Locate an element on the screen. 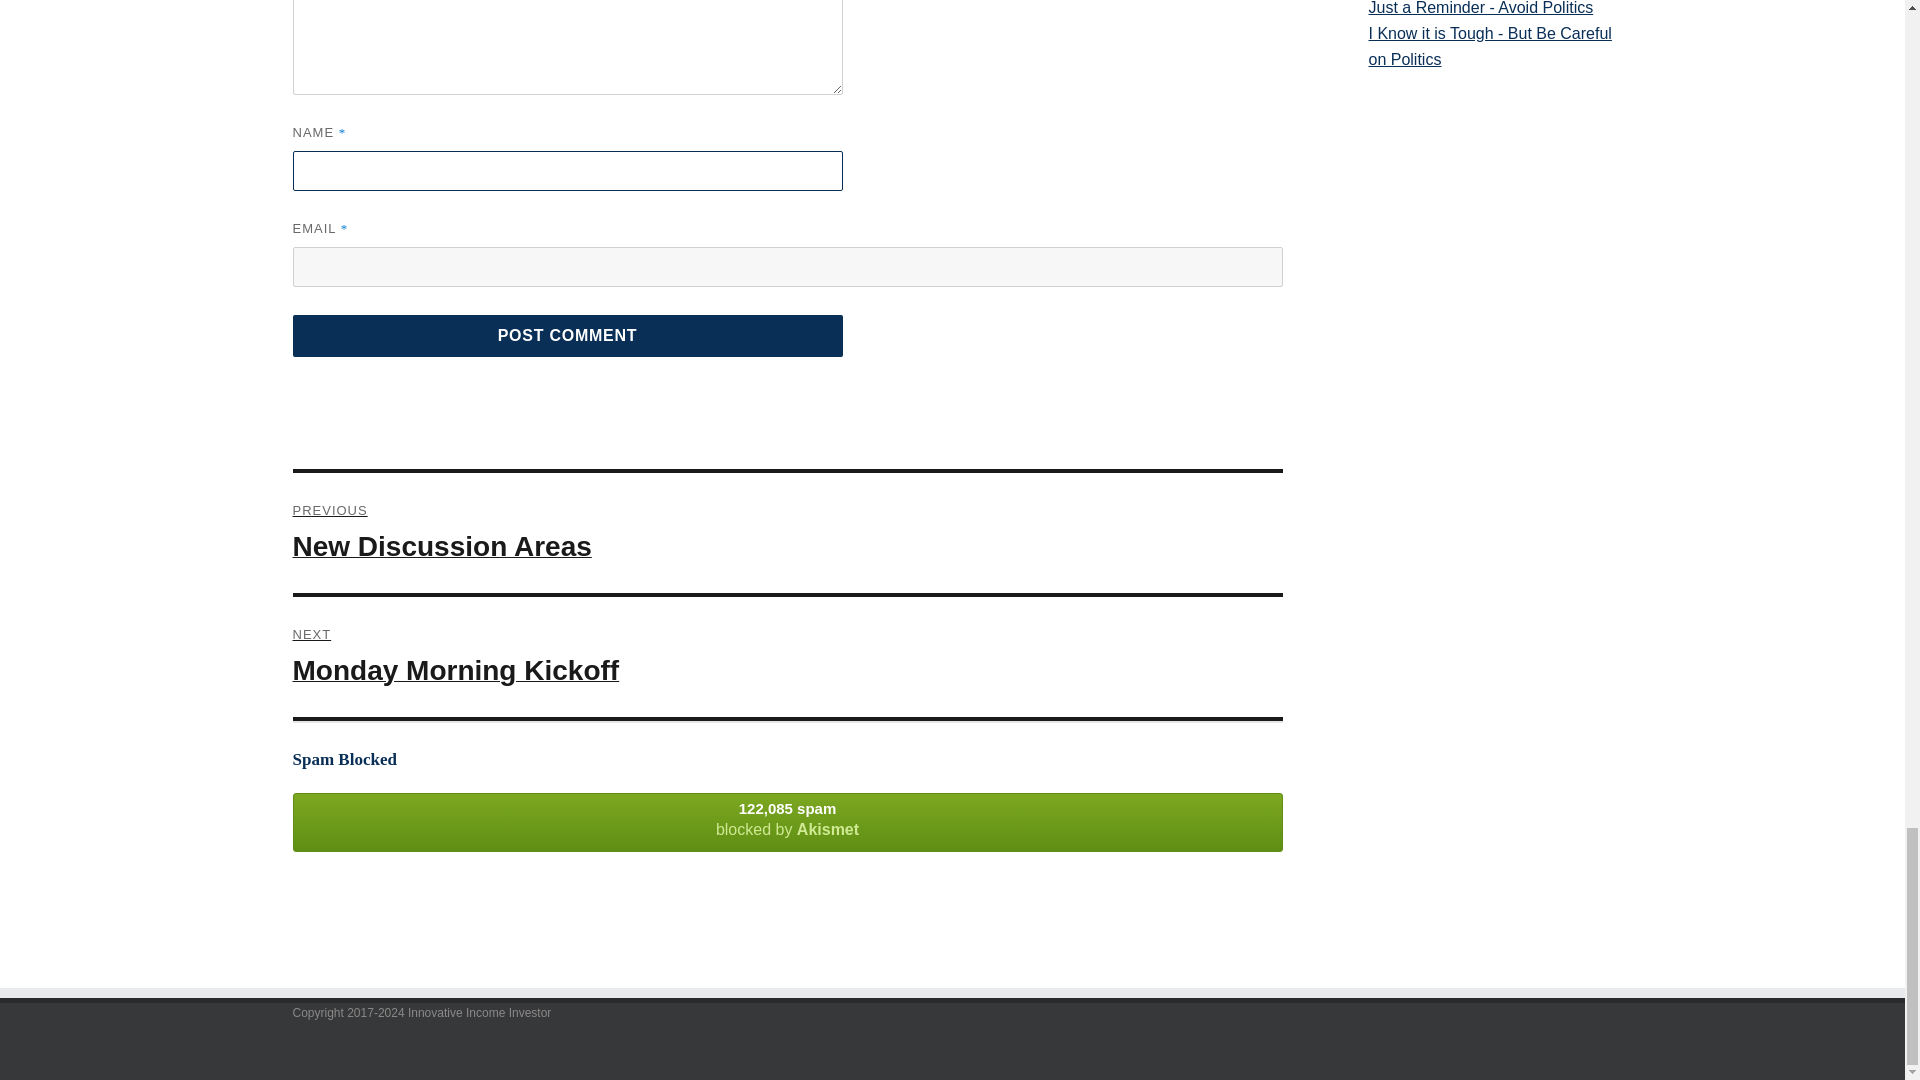  I Know it is Tough - But Be Careful on Politics is located at coordinates (1490, 46).